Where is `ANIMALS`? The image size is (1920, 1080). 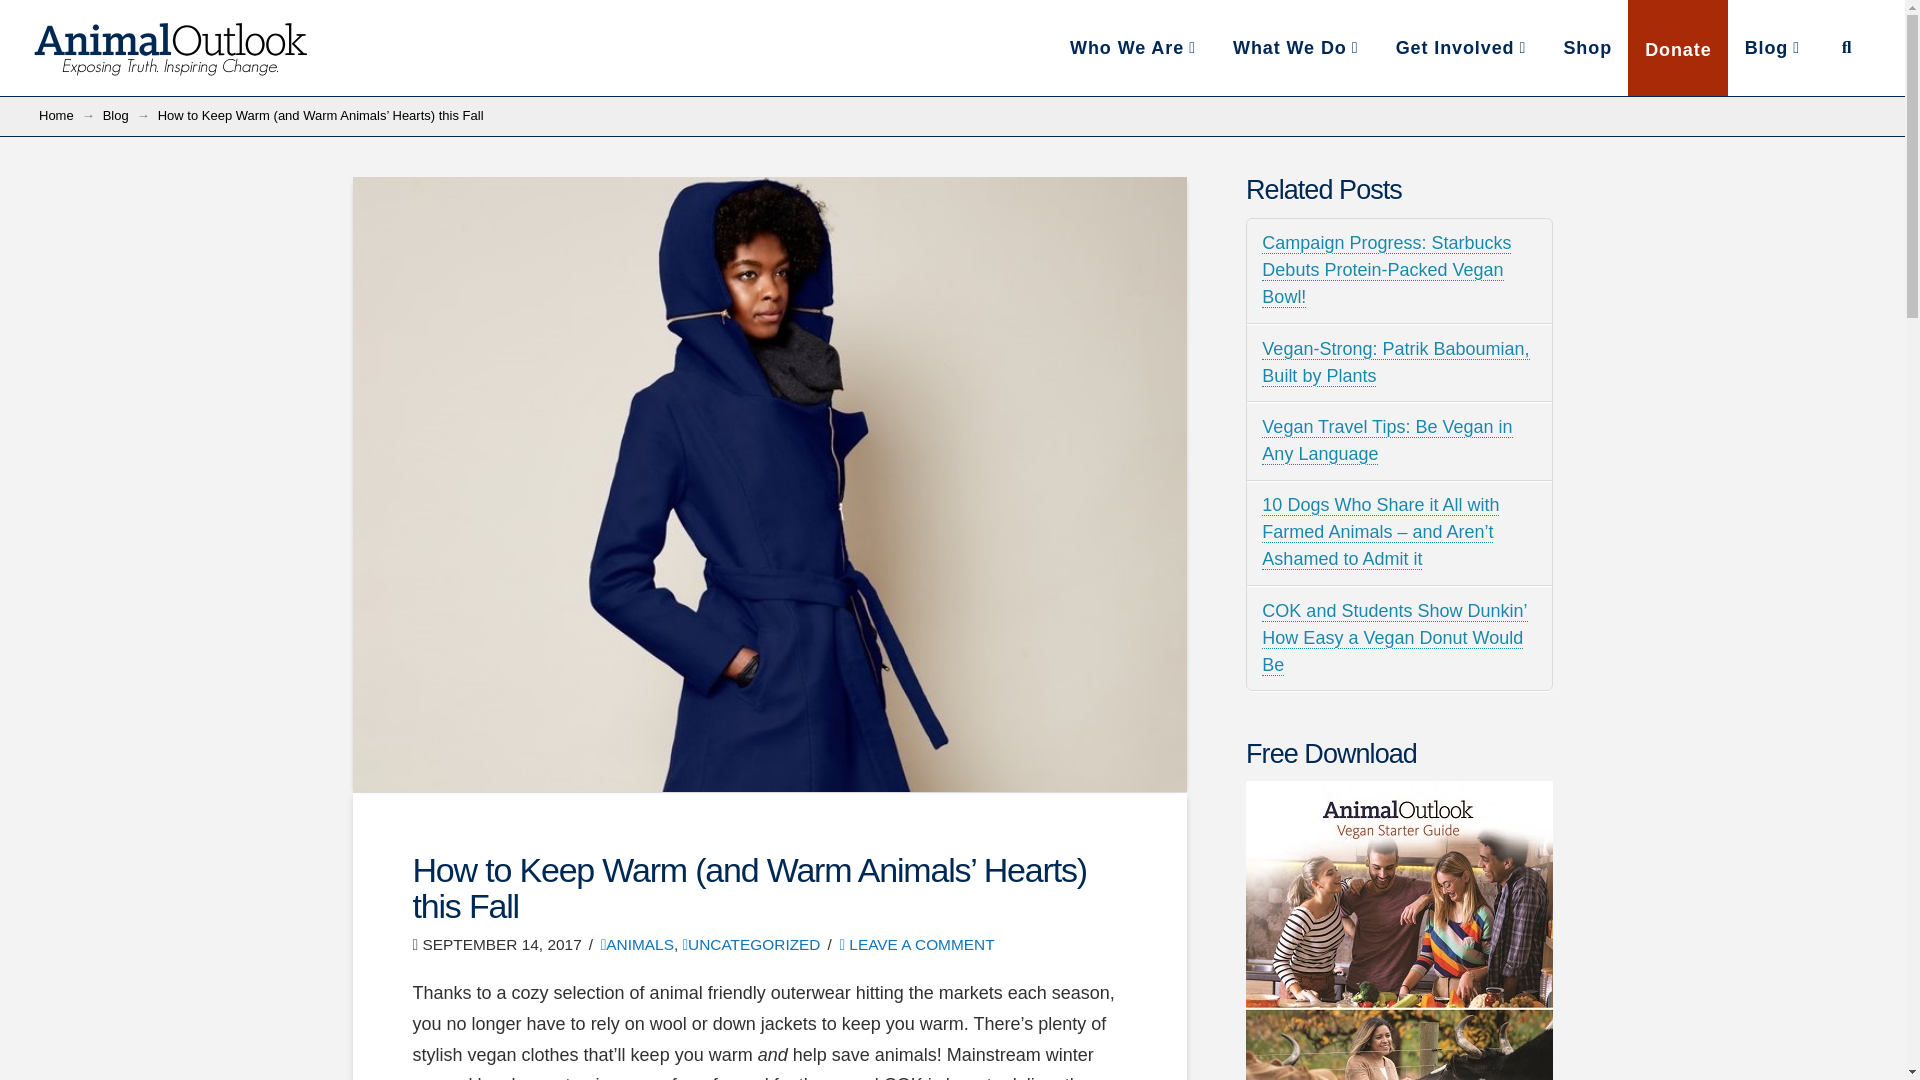
ANIMALS is located at coordinates (636, 944).